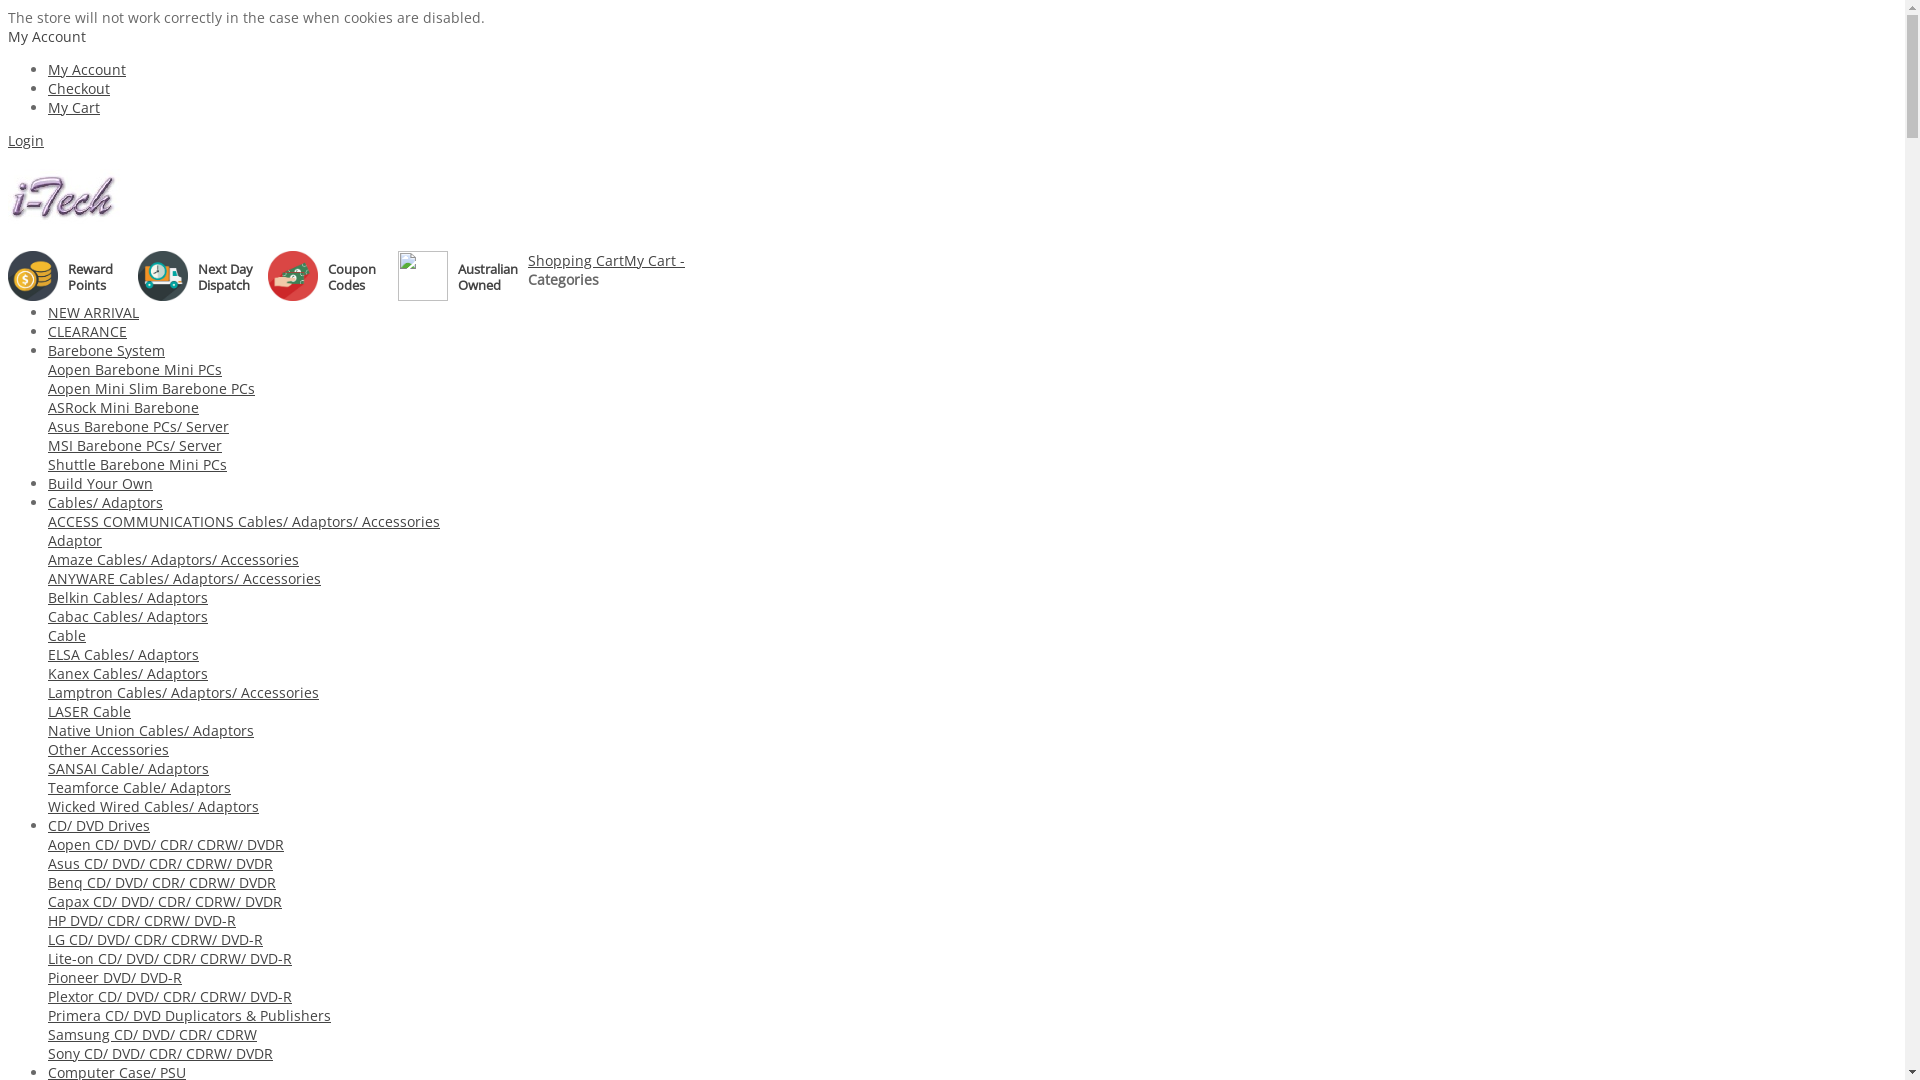  I want to click on ACCESS COMMUNICATIONS Cables/ Adaptors/ Accessories, so click(244, 522).